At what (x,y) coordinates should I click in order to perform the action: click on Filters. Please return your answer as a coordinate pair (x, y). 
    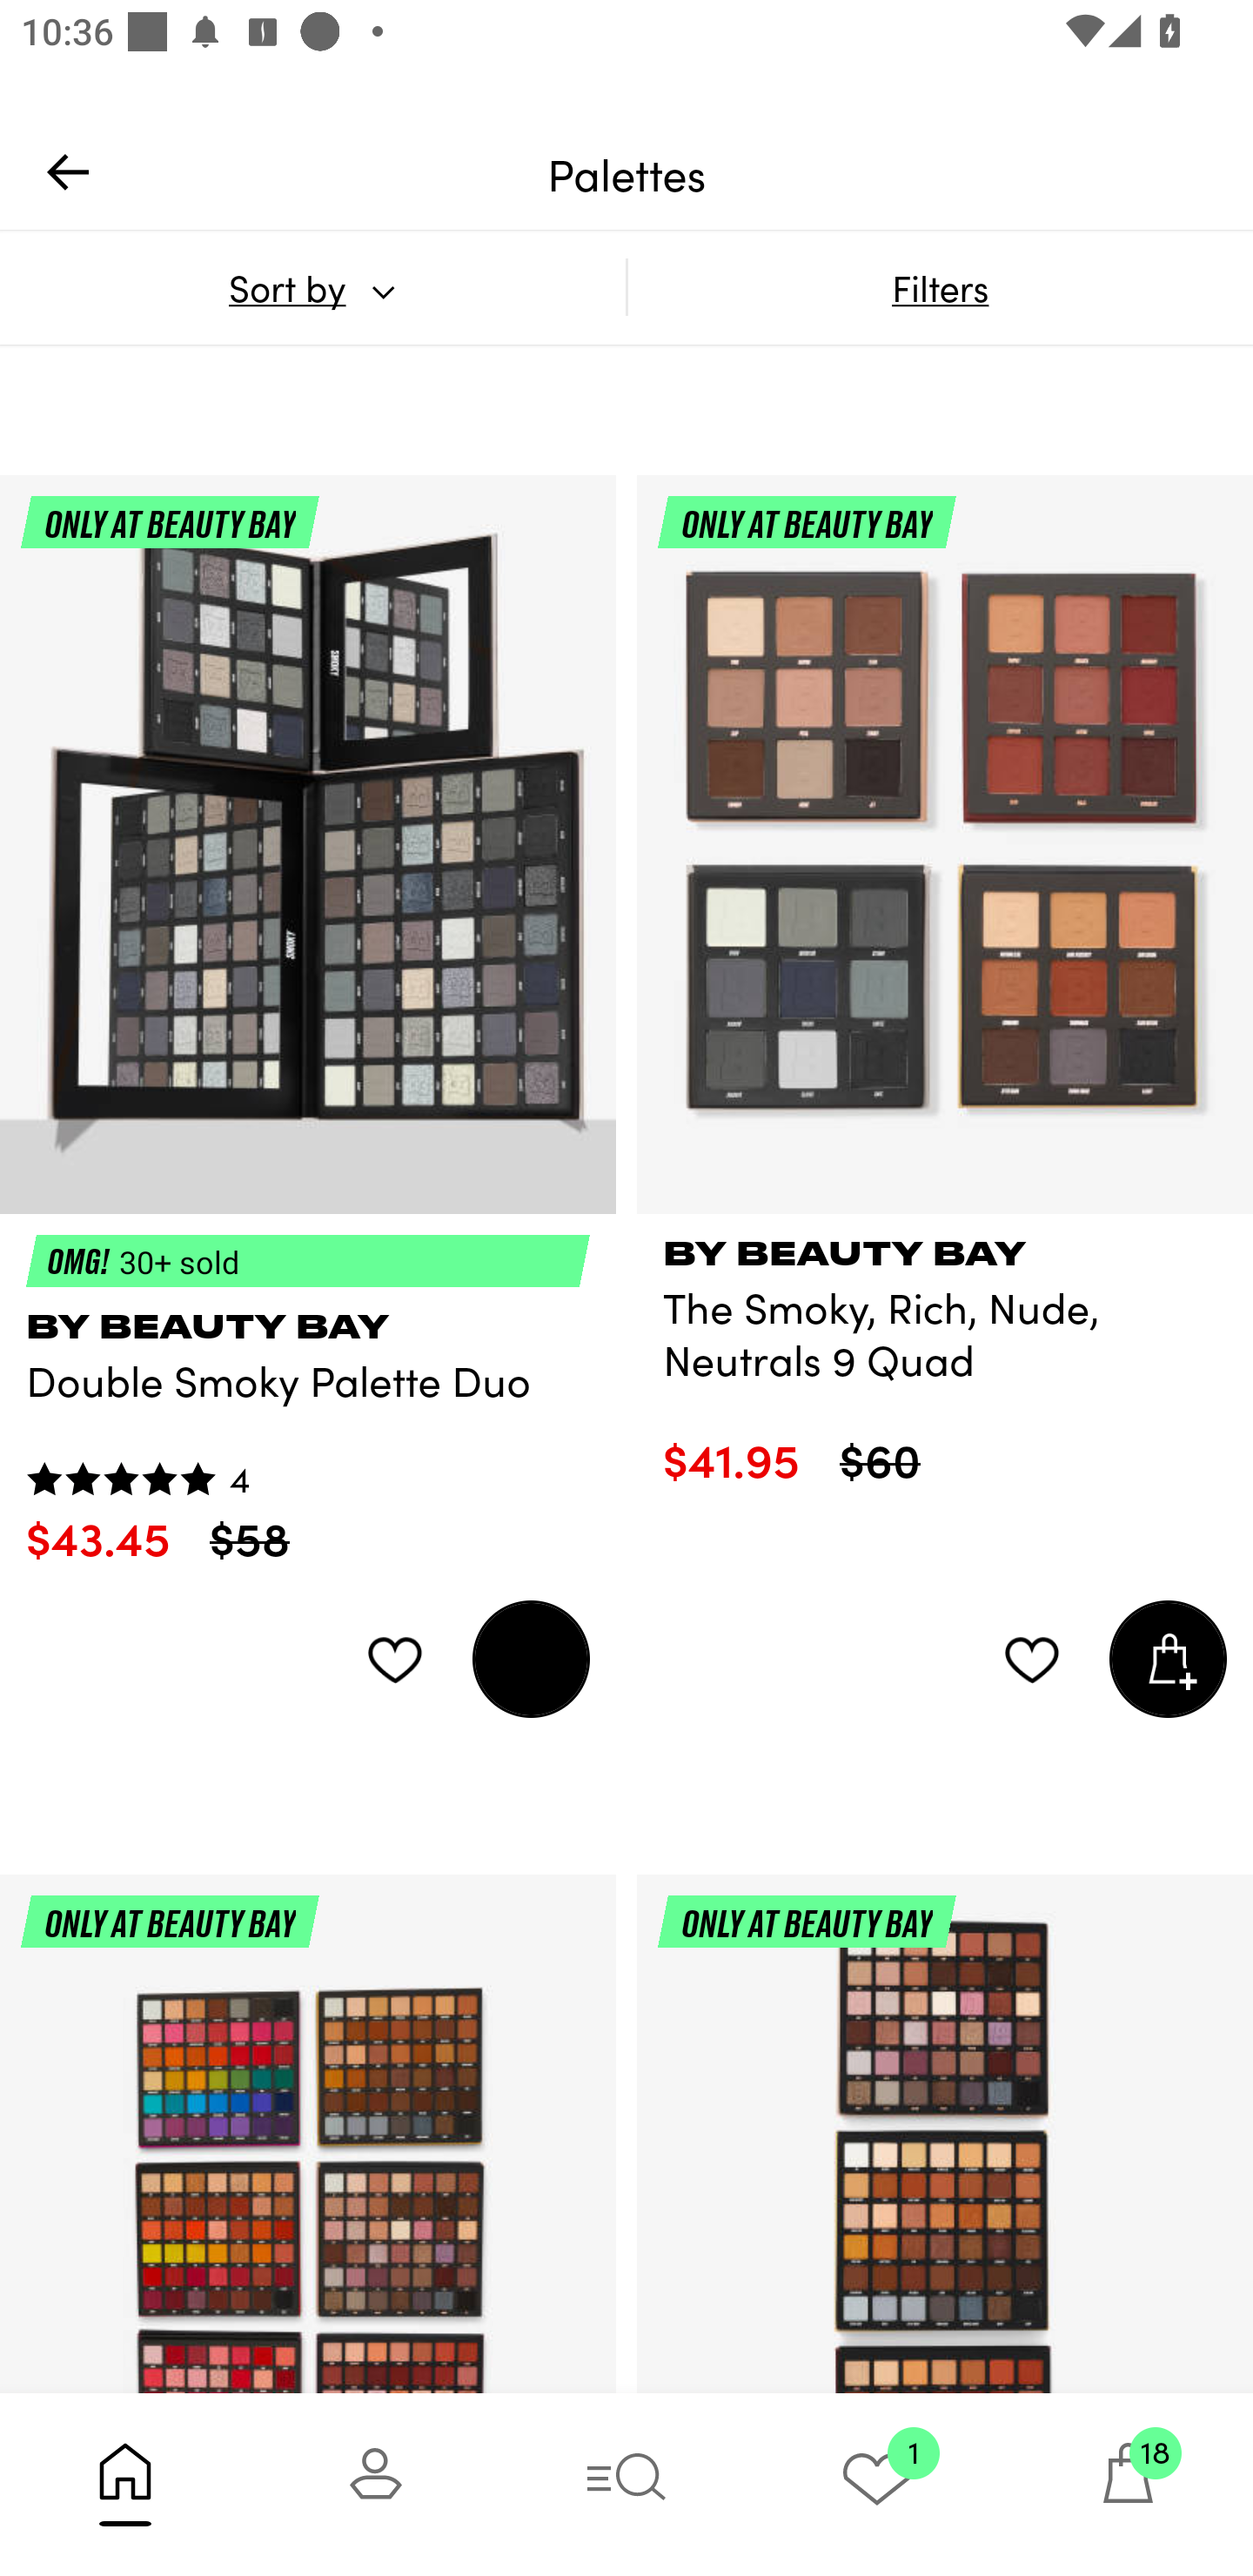
    Looking at the image, I should click on (940, 287).